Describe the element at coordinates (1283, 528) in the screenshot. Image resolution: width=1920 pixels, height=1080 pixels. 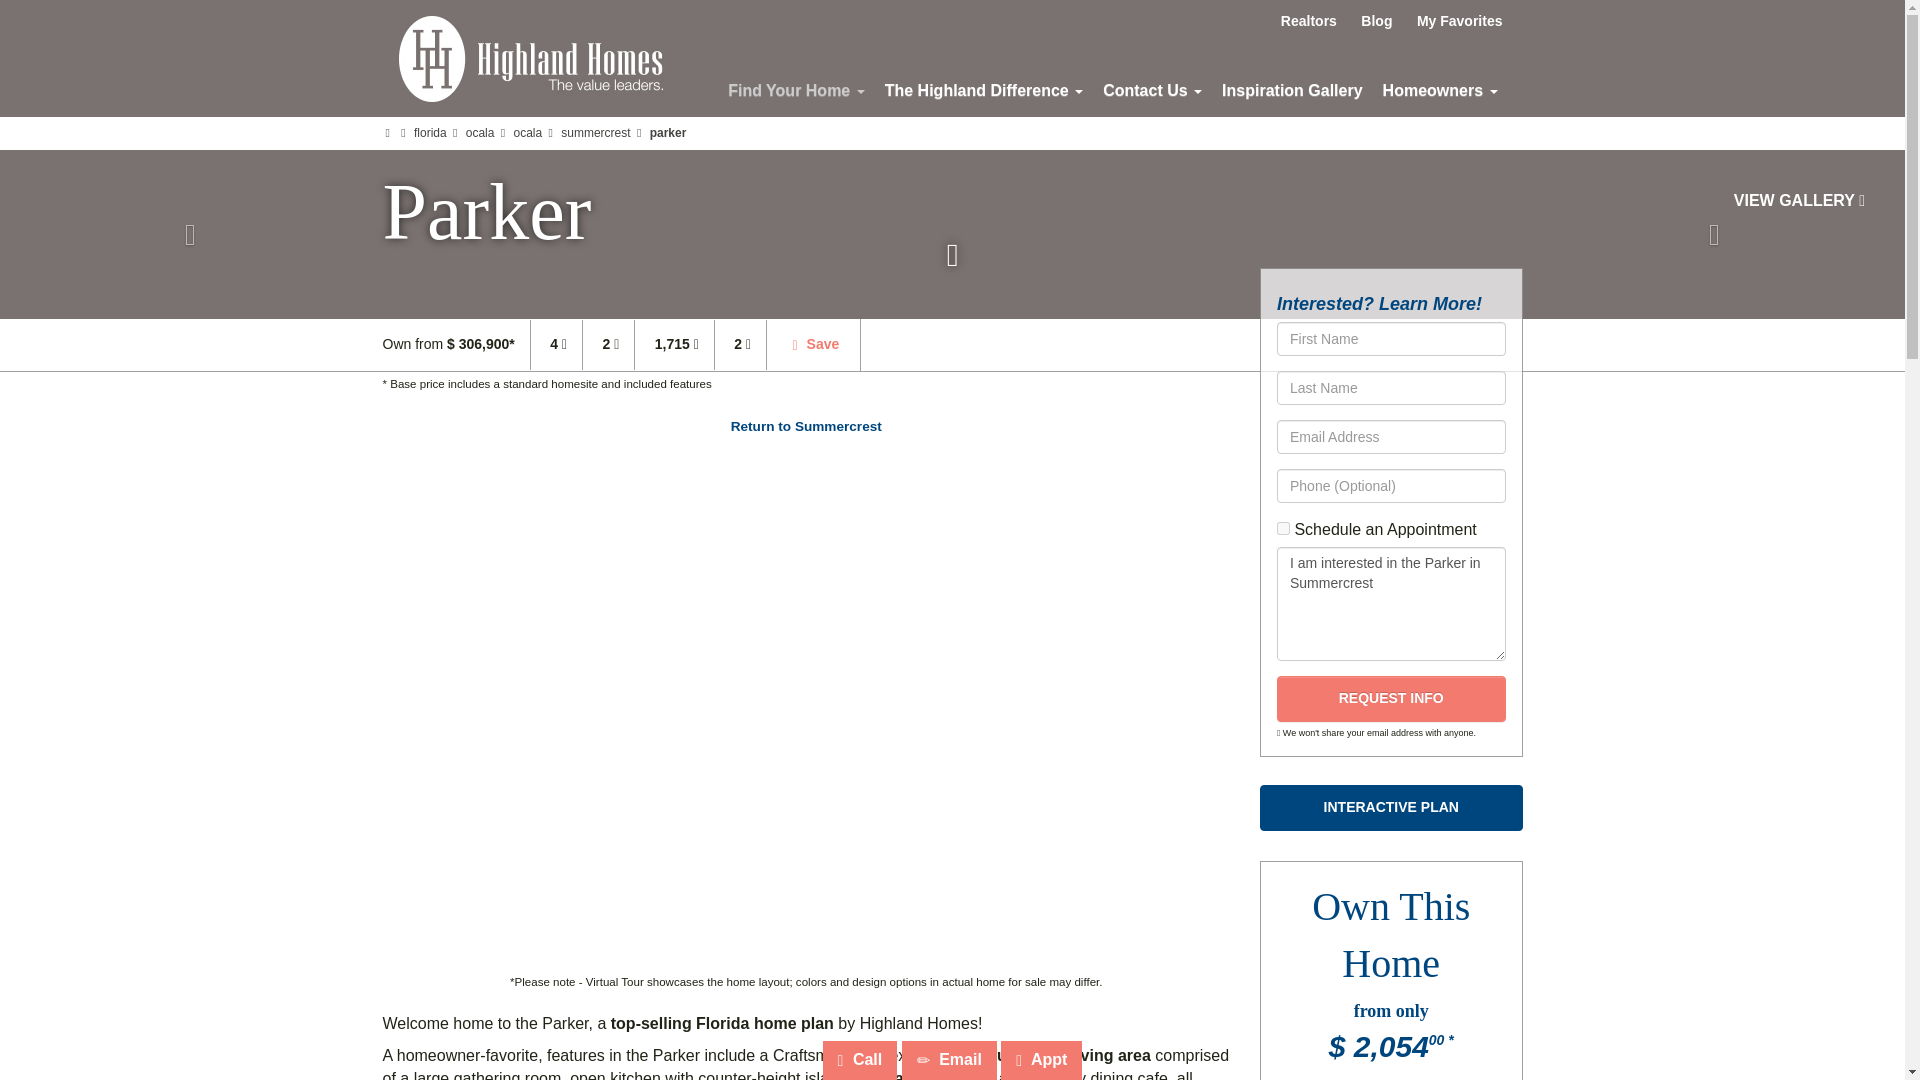
I see `1` at that location.